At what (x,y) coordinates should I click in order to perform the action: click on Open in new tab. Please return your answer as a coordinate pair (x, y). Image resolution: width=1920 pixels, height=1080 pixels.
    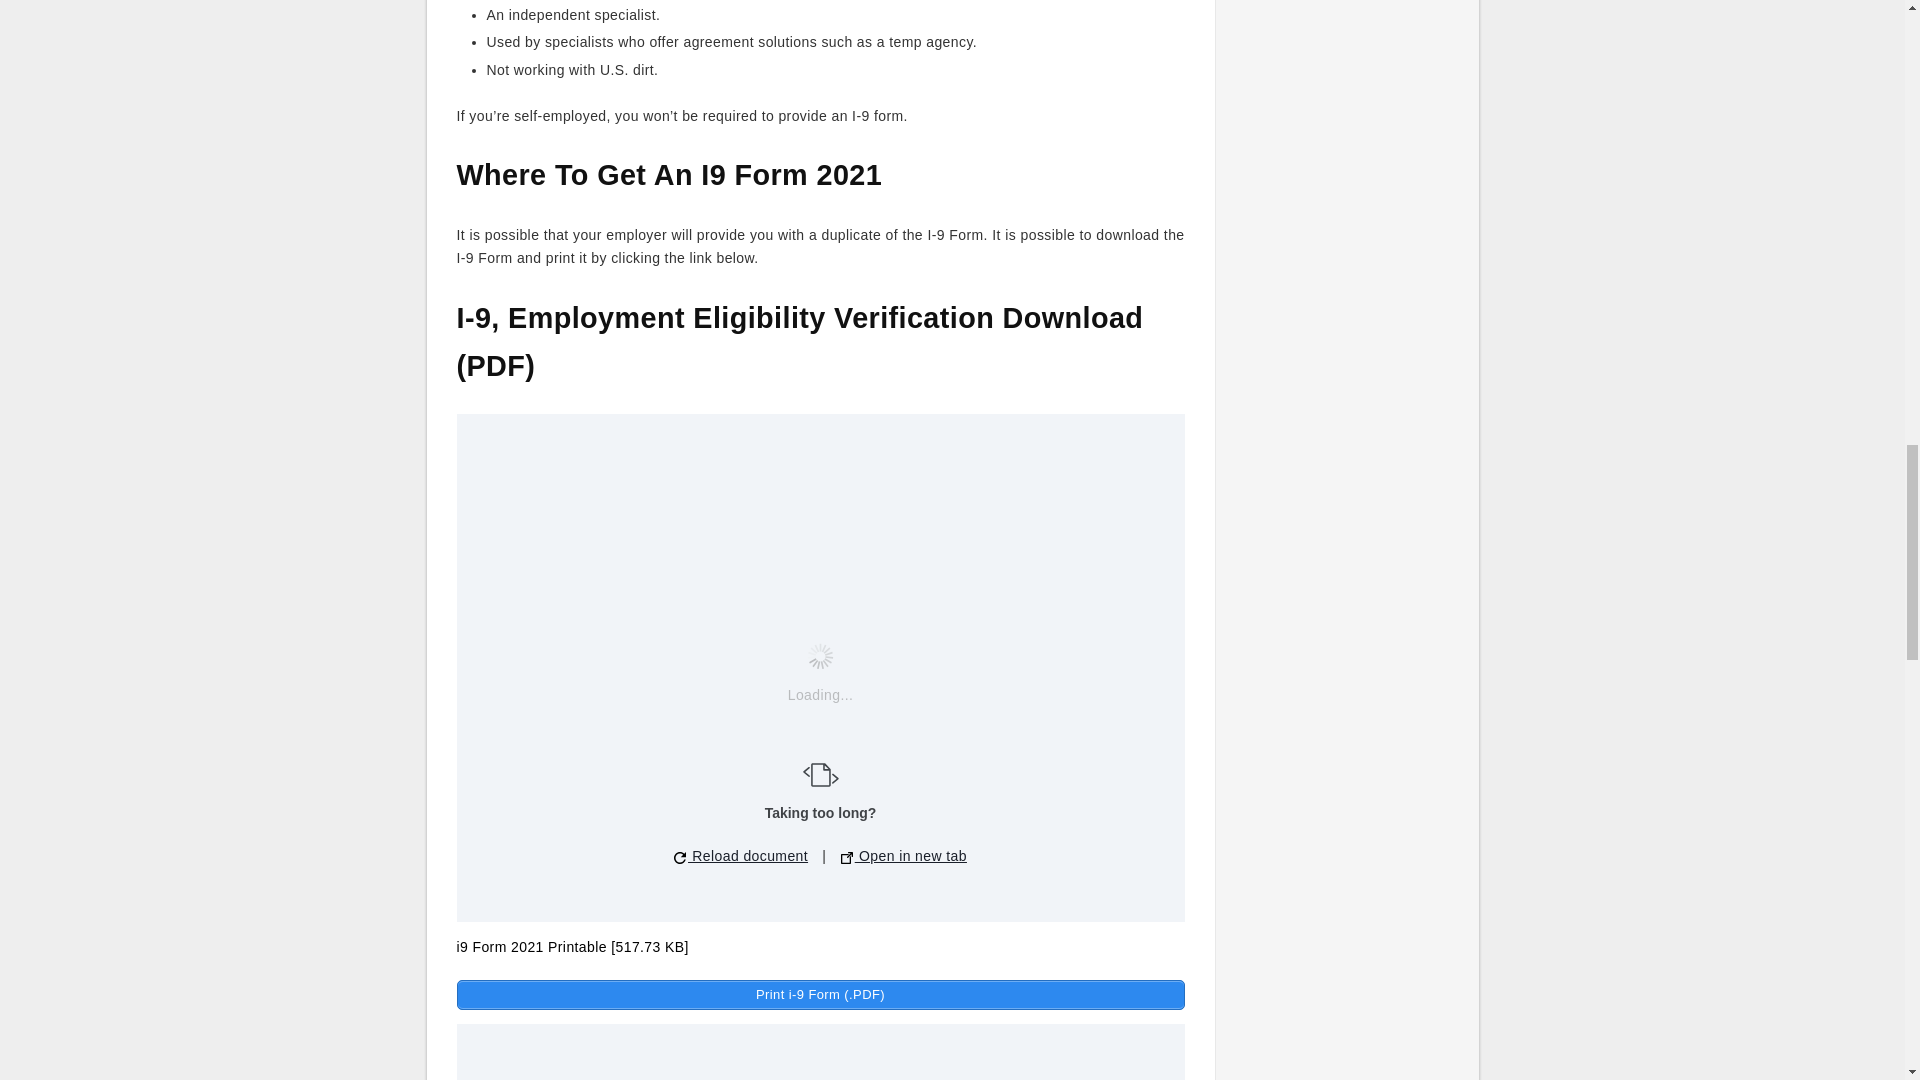
    Looking at the image, I should click on (904, 856).